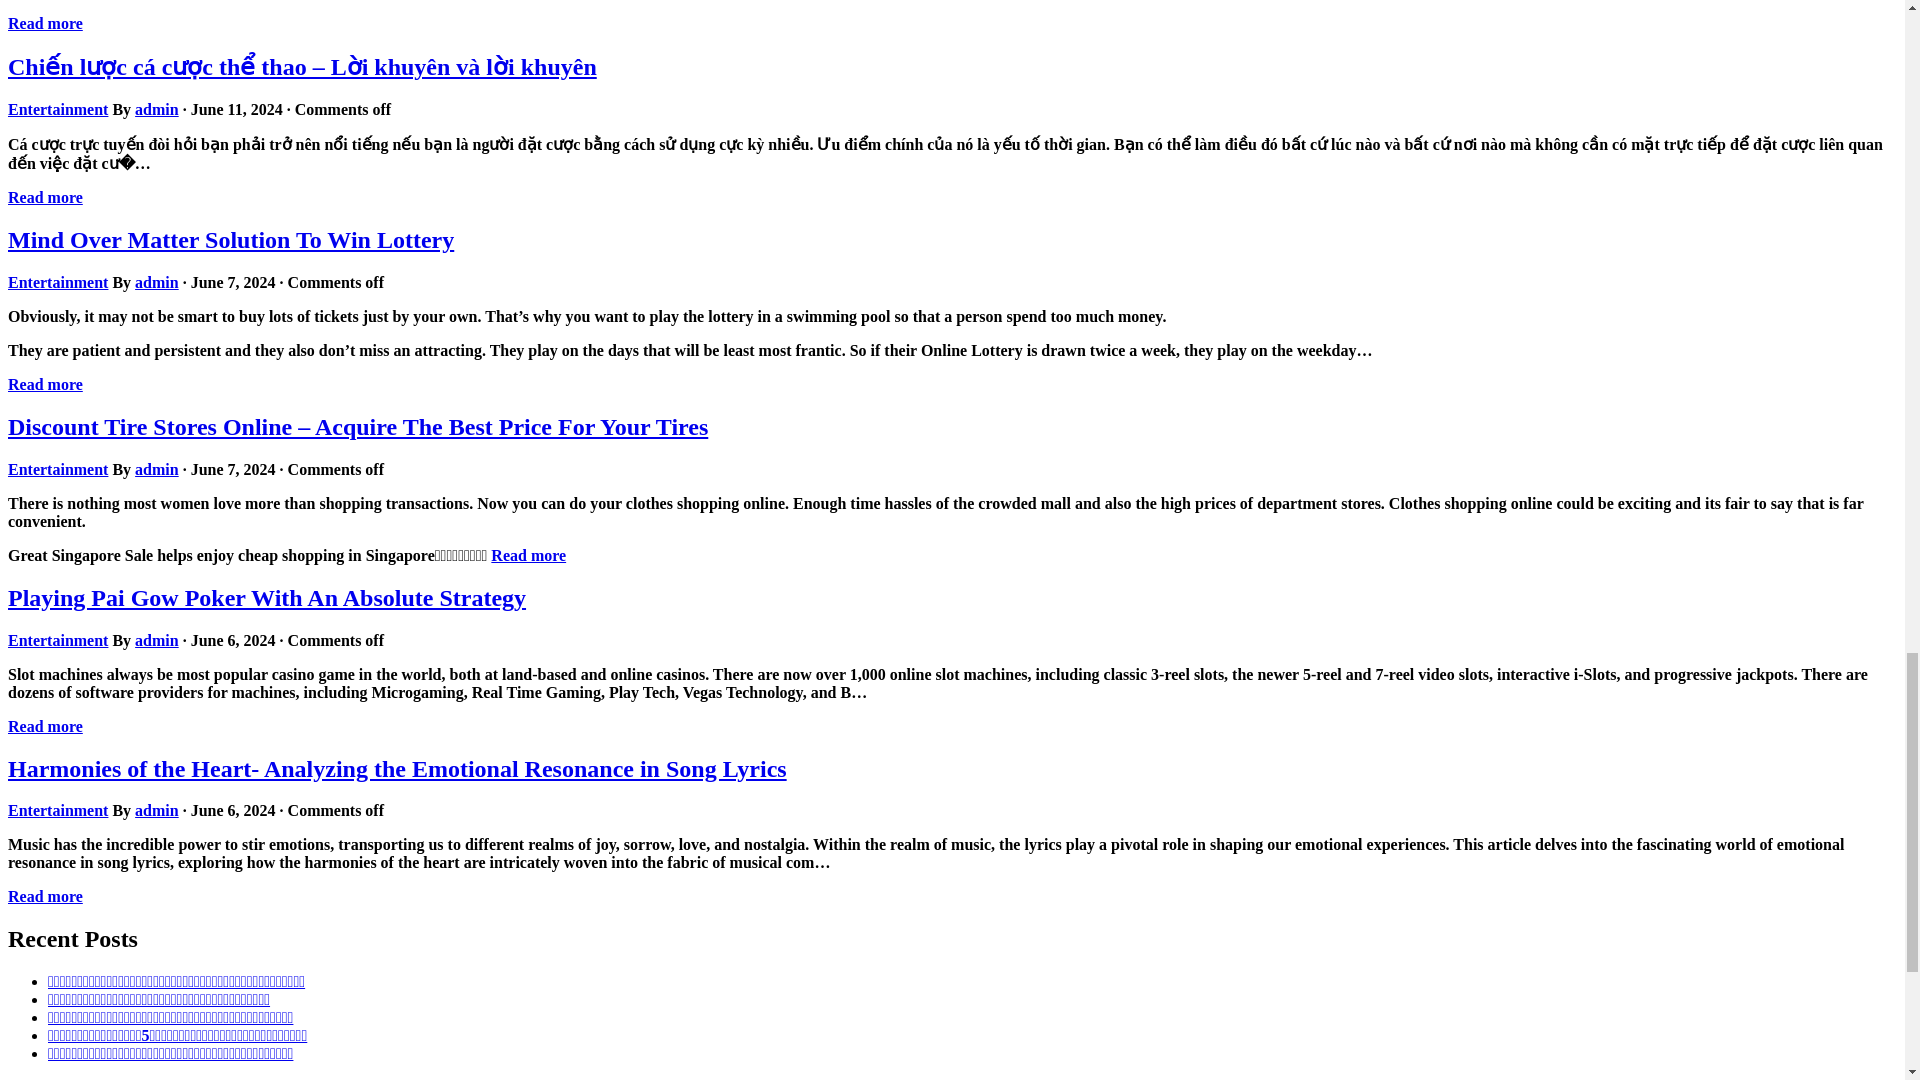  Describe the element at coordinates (156, 640) in the screenshot. I see `Posts by admin` at that location.